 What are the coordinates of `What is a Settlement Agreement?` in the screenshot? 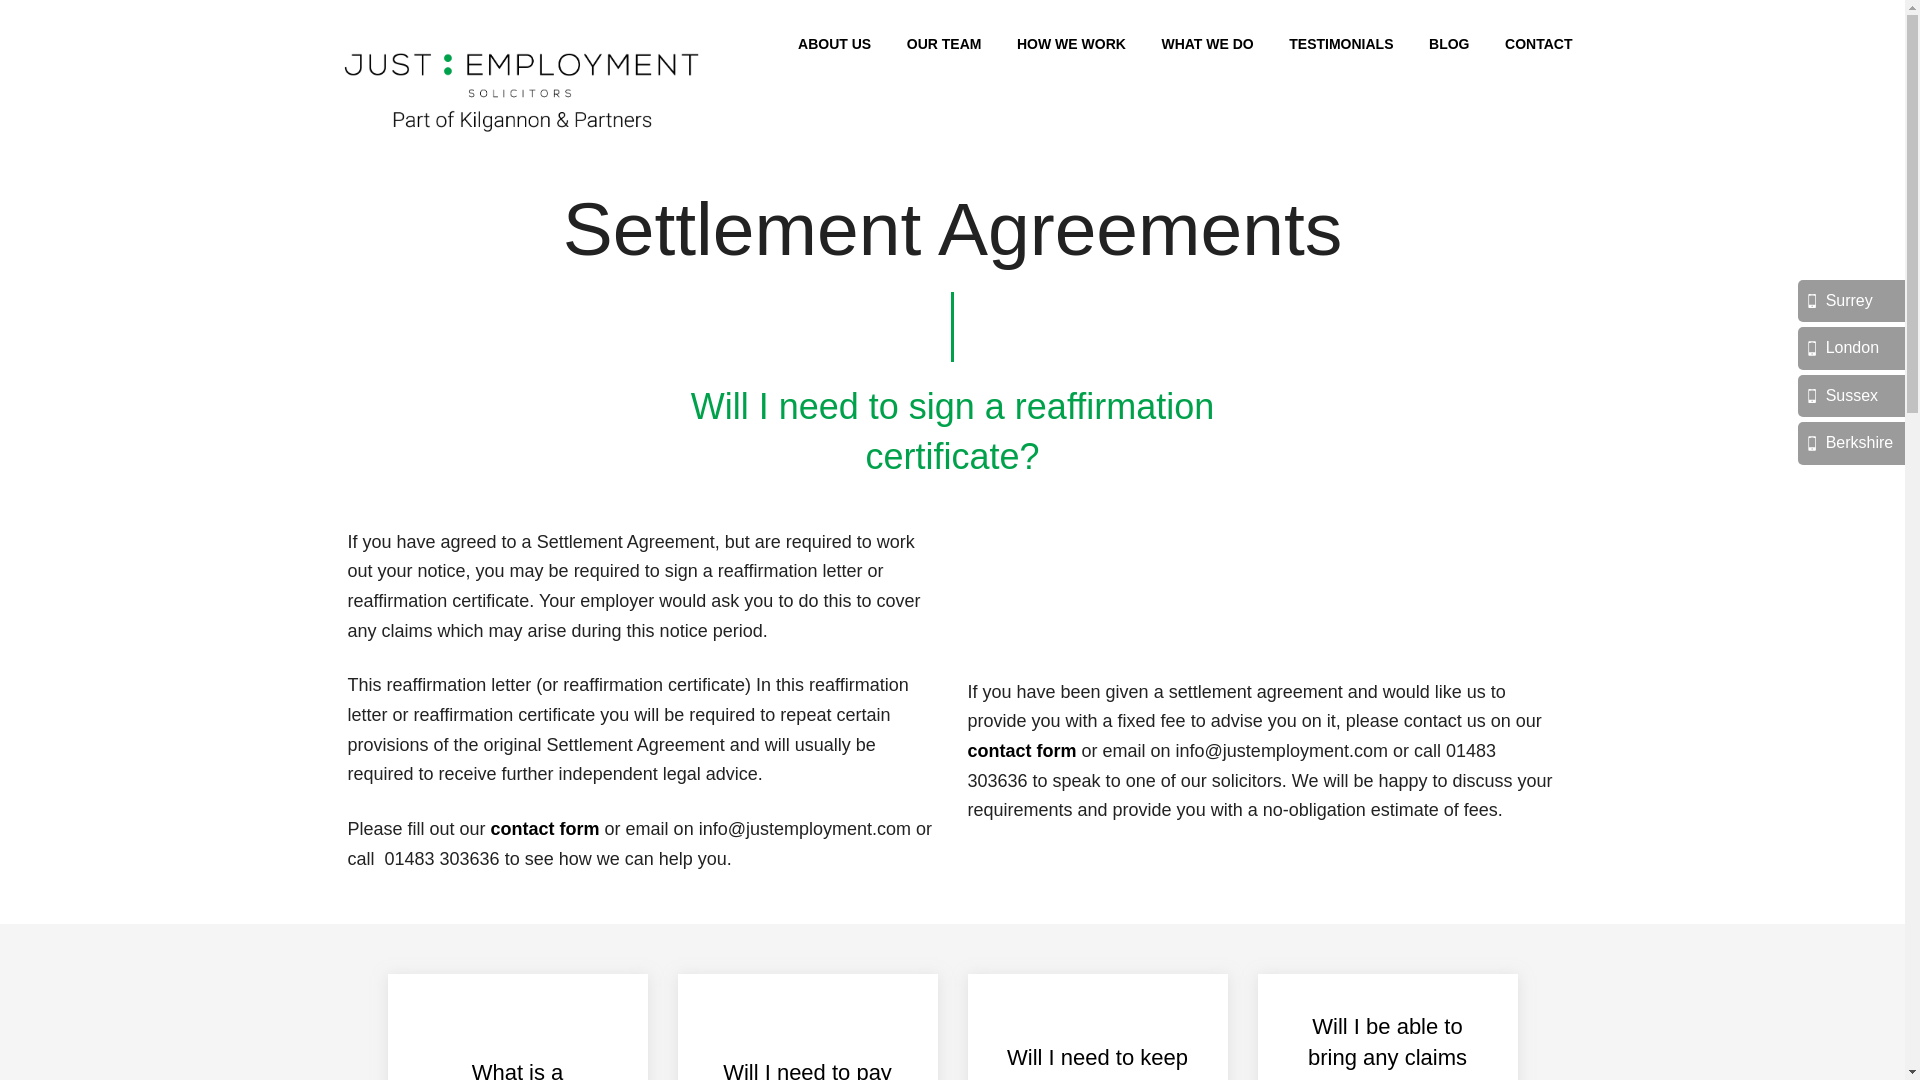 It's located at (517, 1027).